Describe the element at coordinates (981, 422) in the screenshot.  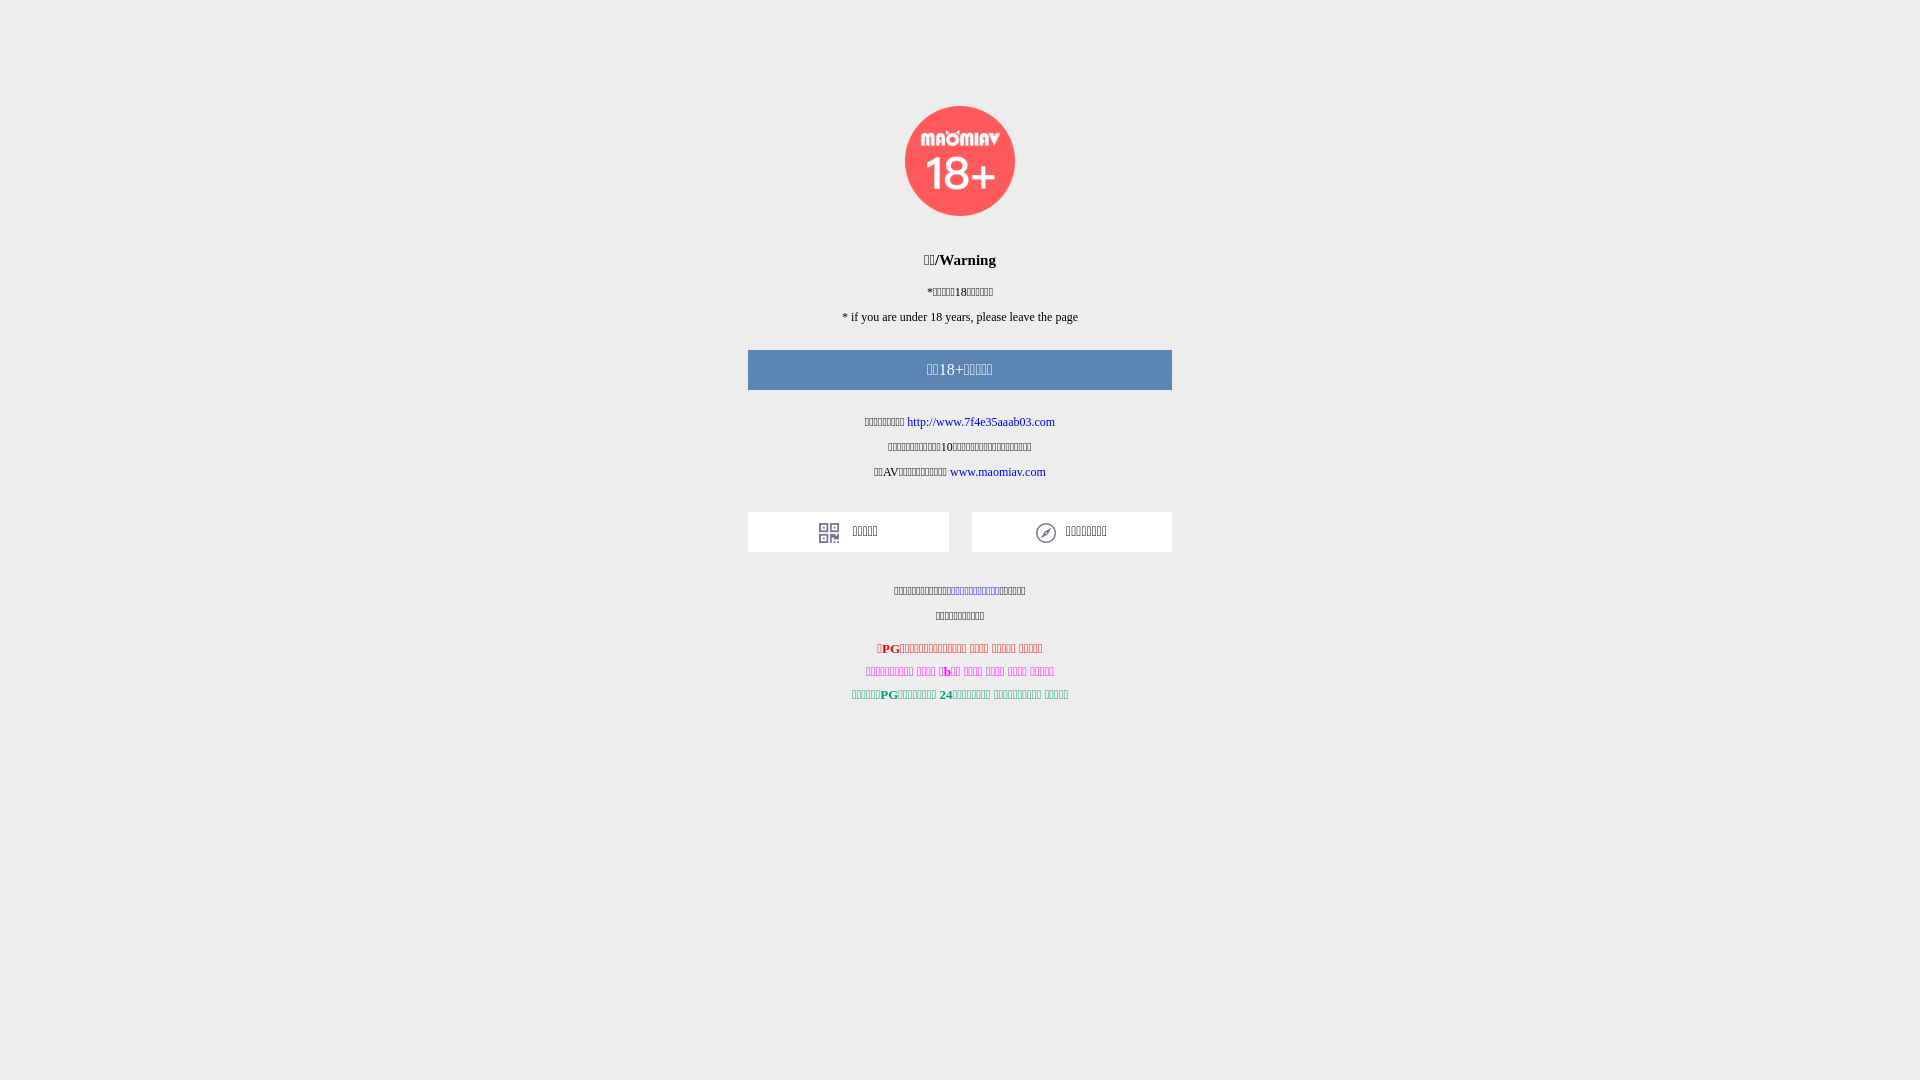
I see `http://www.7f4e35aaab03.com` at that location.